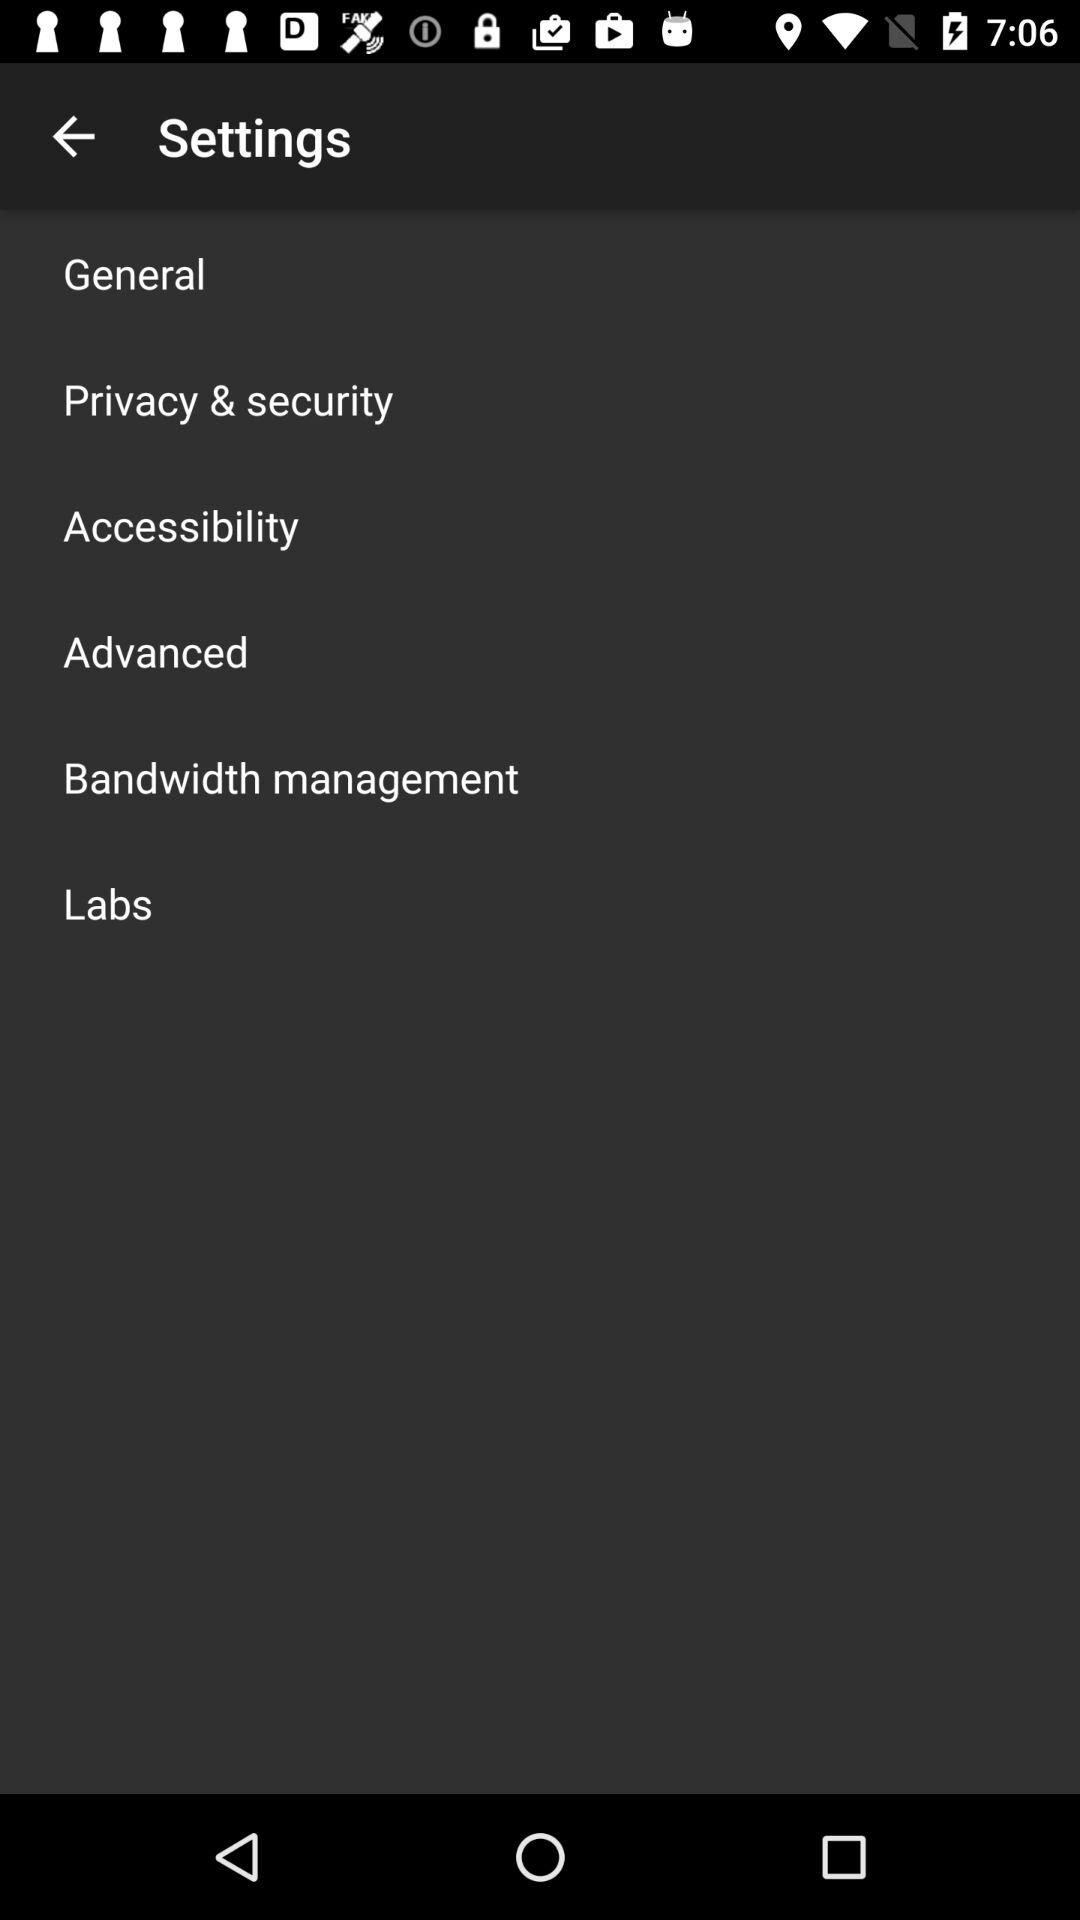 The height and width of the screenshot is (1920, 1080). What do you see at coordinates (134, 272) in the screenshot?
I see `turn off the general icon` at bounding box center [134, 272].